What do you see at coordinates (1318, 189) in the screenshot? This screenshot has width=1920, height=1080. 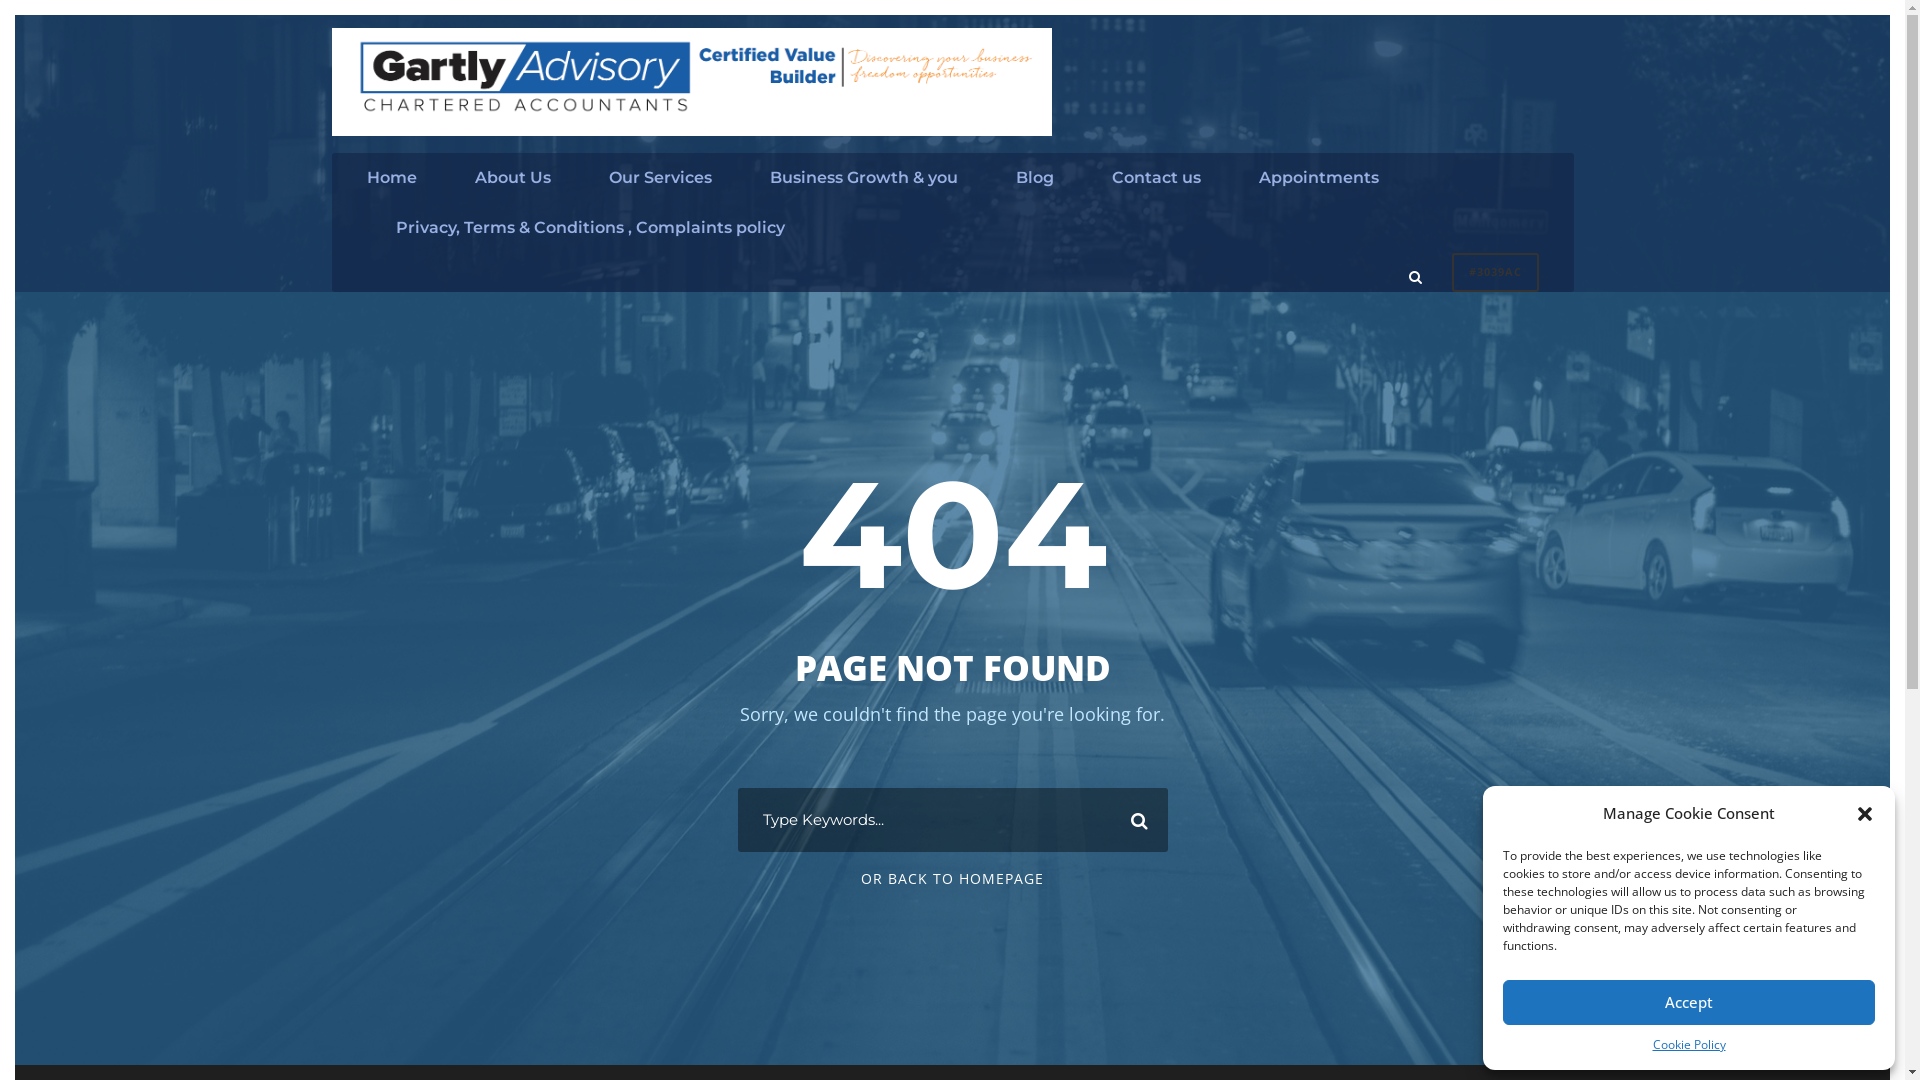 I see `Appointments` at bounding box center [1318, 189].